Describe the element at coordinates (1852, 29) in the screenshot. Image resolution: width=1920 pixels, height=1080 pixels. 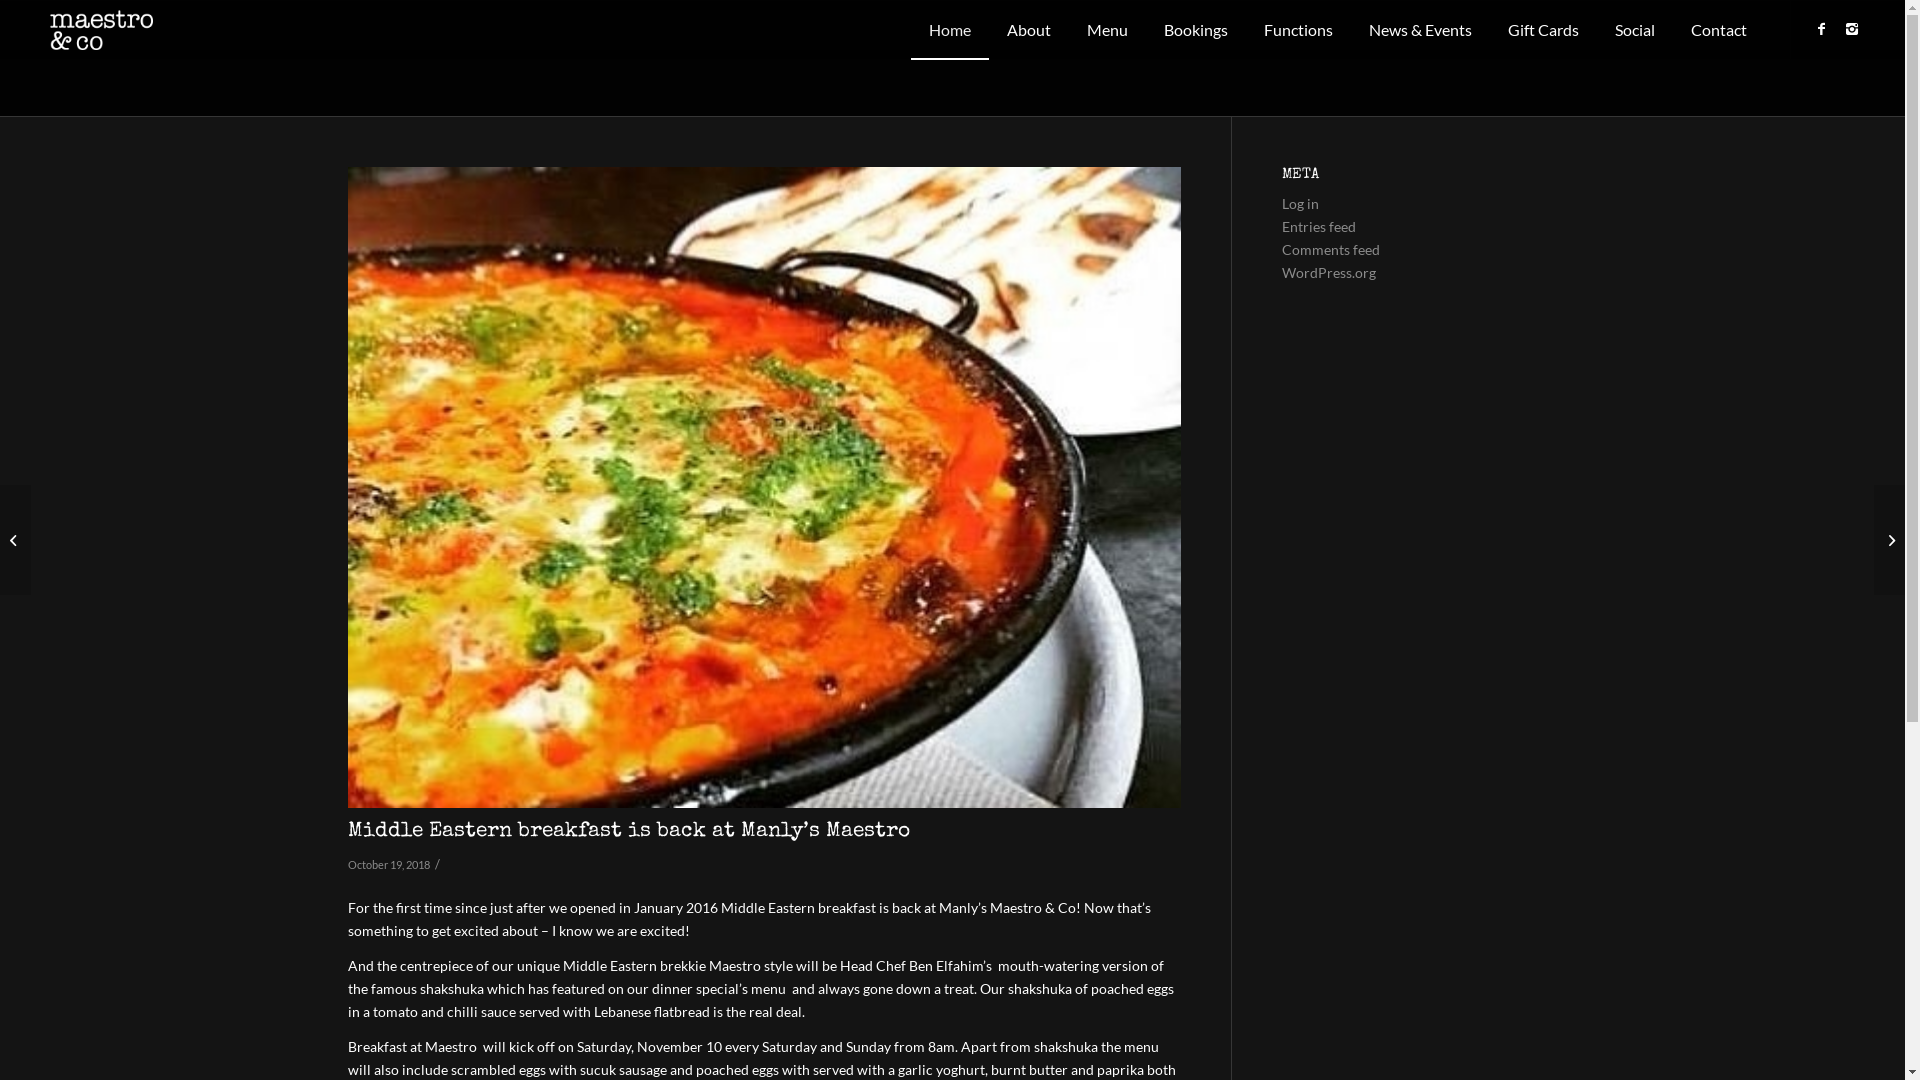
I see `Instagram` at that location.